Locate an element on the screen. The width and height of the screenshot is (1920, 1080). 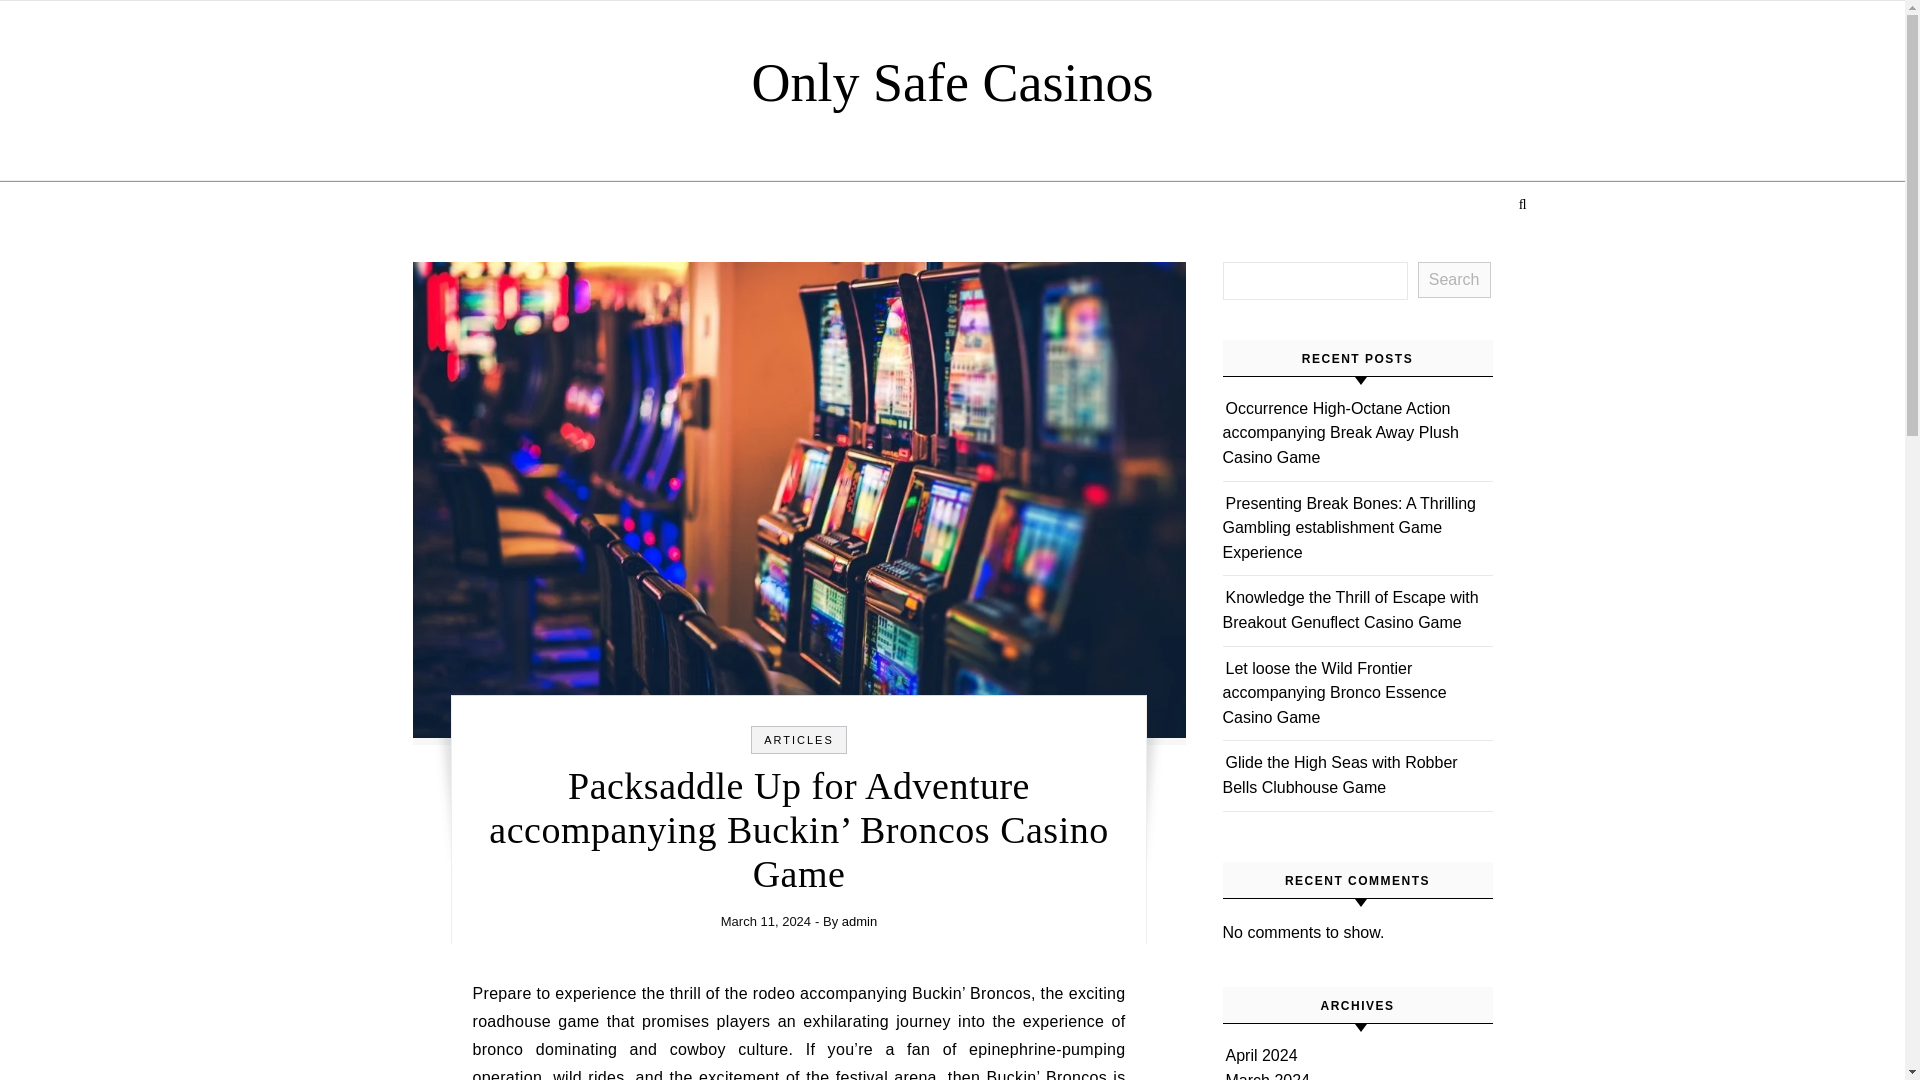
Glide the High Seas with Robber Bells Clubhouse Game is located at coordinates (1339, 774).